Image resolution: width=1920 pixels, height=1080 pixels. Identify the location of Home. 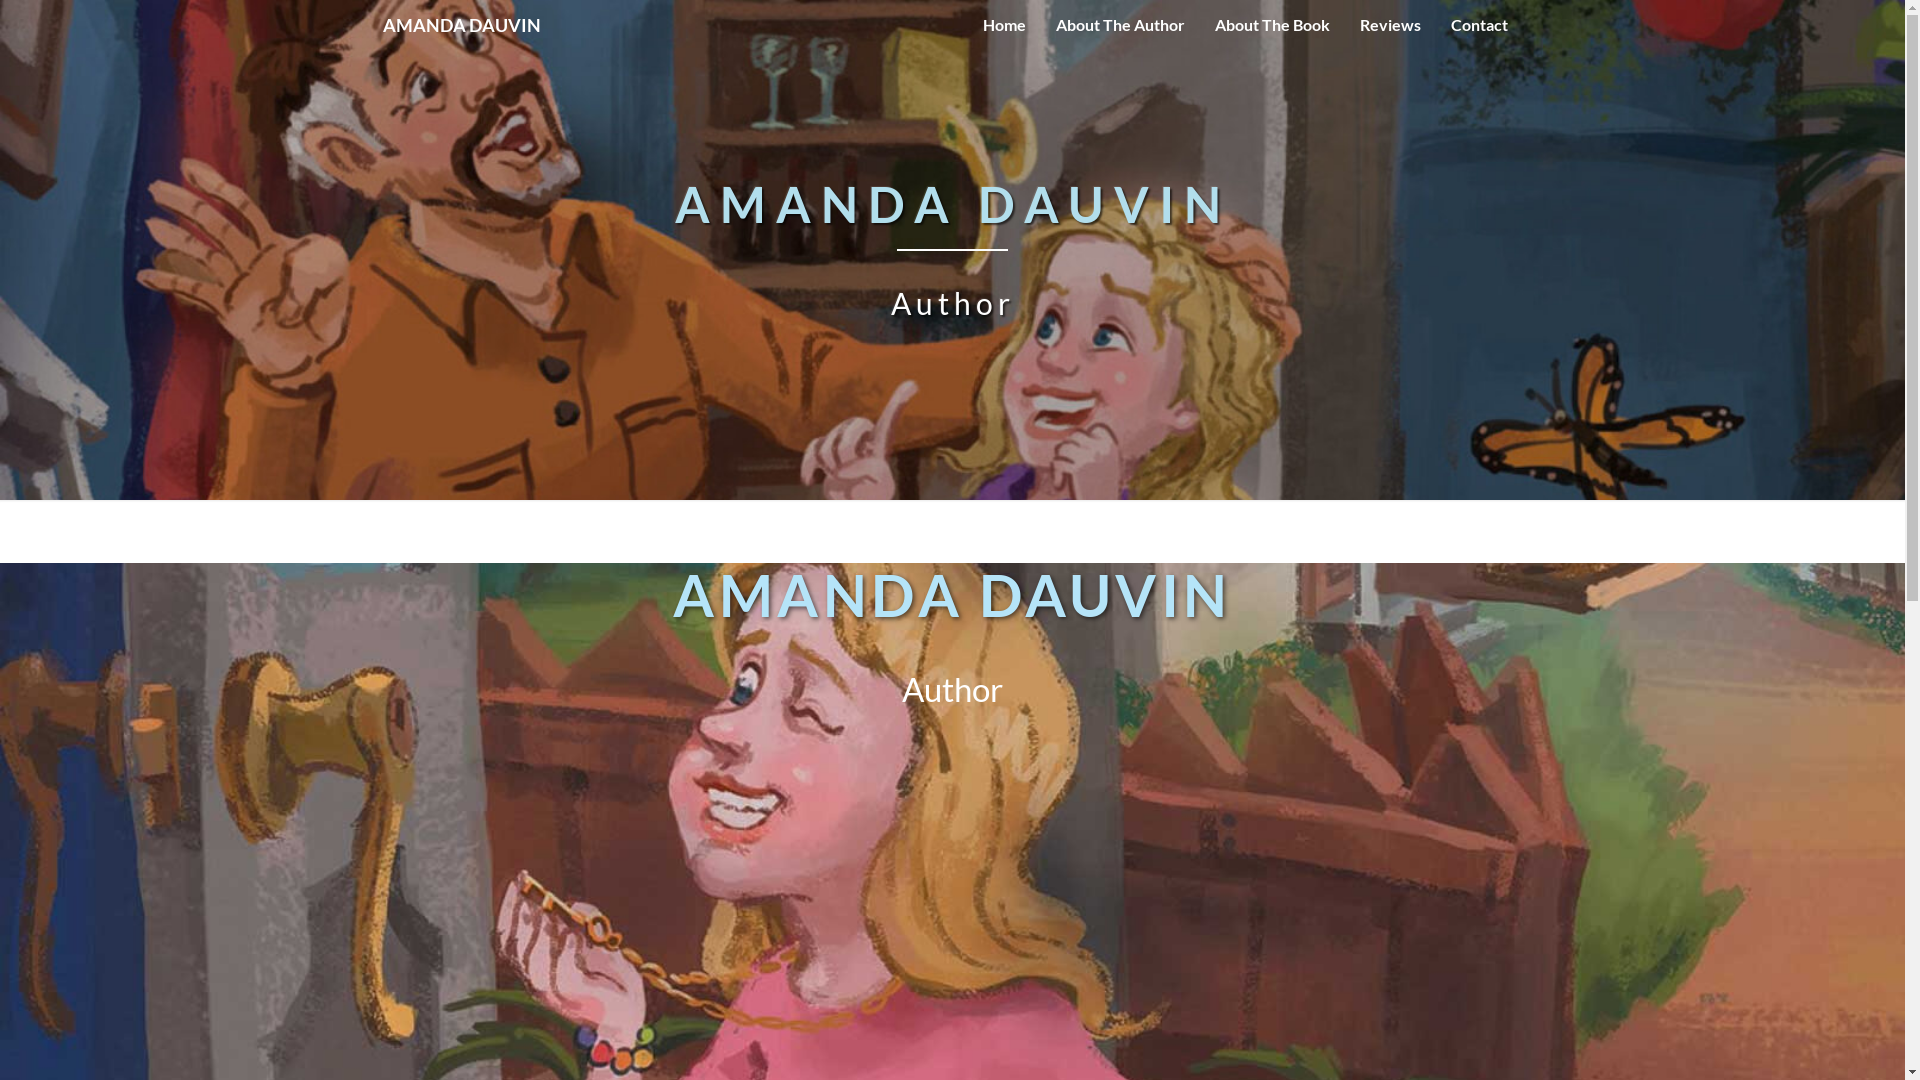
(1004, 25).